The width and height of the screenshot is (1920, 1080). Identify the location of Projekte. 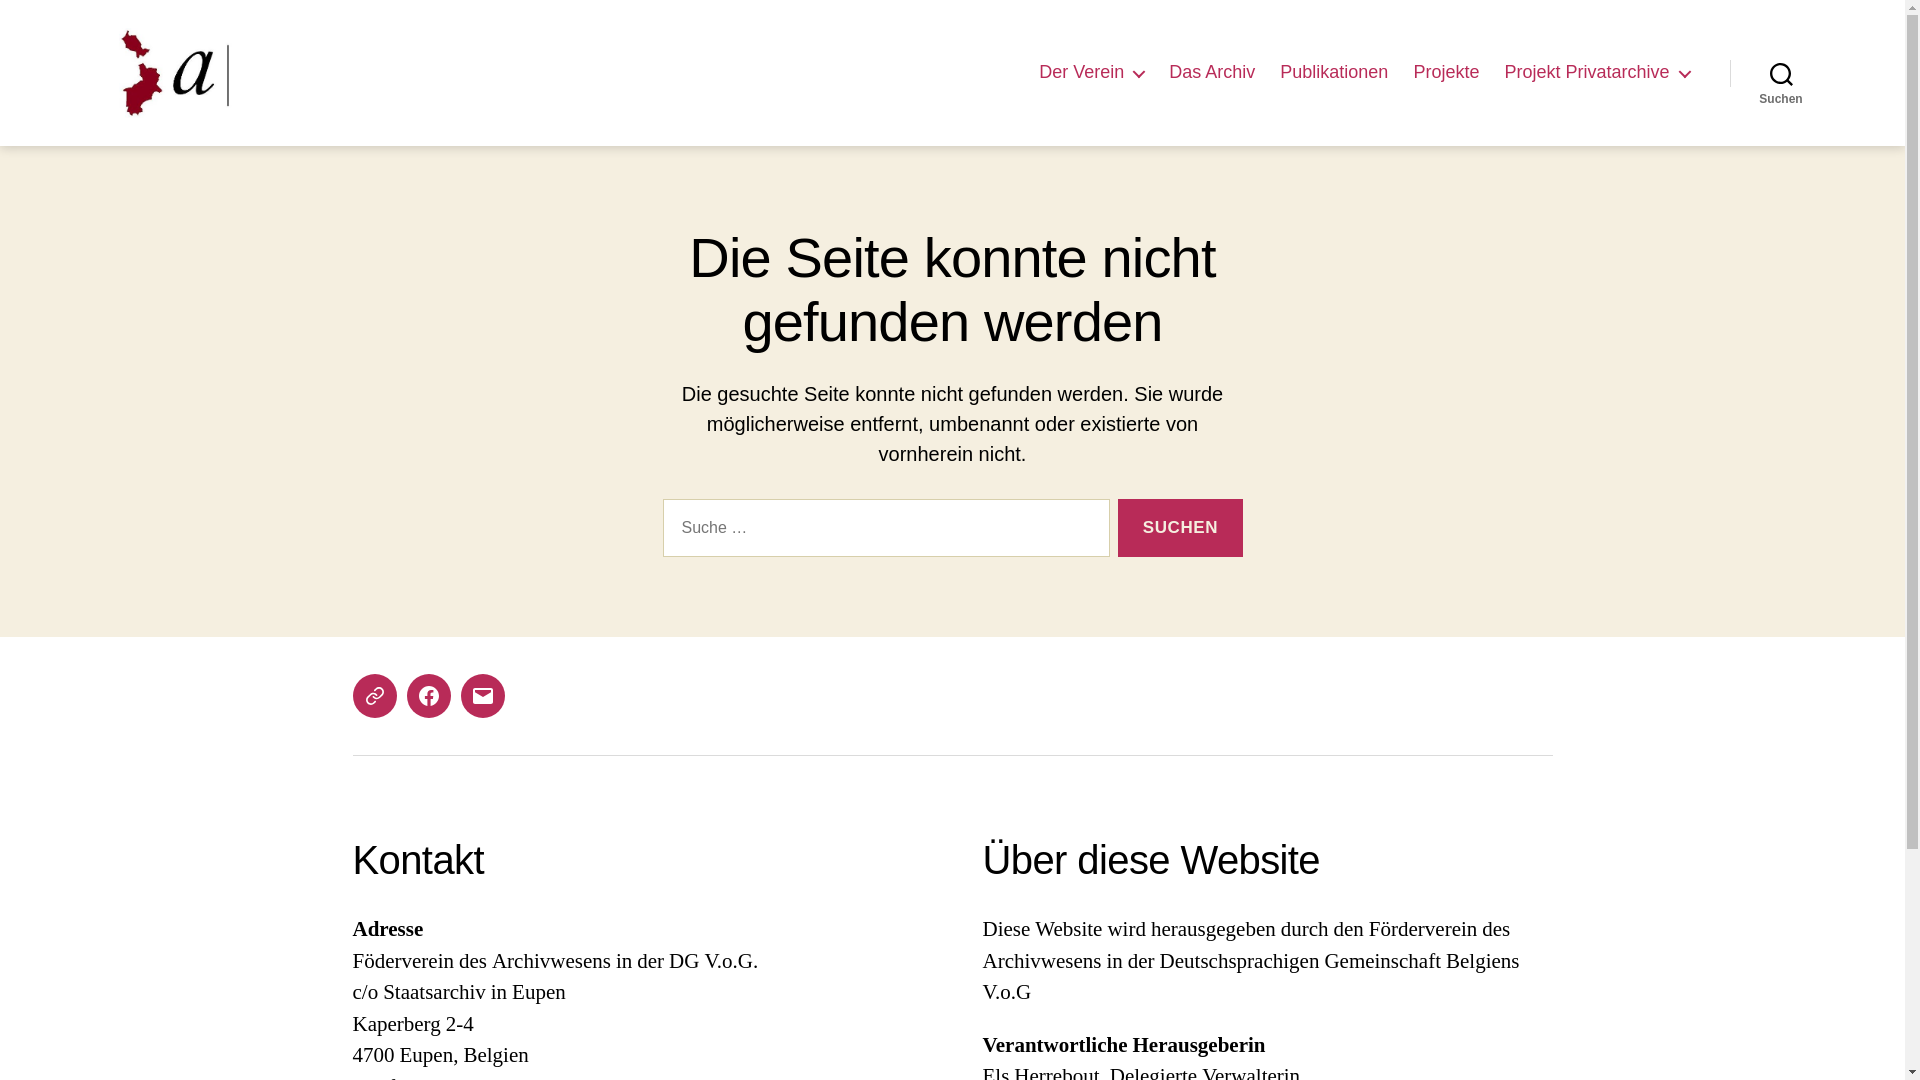
(1446, 73).